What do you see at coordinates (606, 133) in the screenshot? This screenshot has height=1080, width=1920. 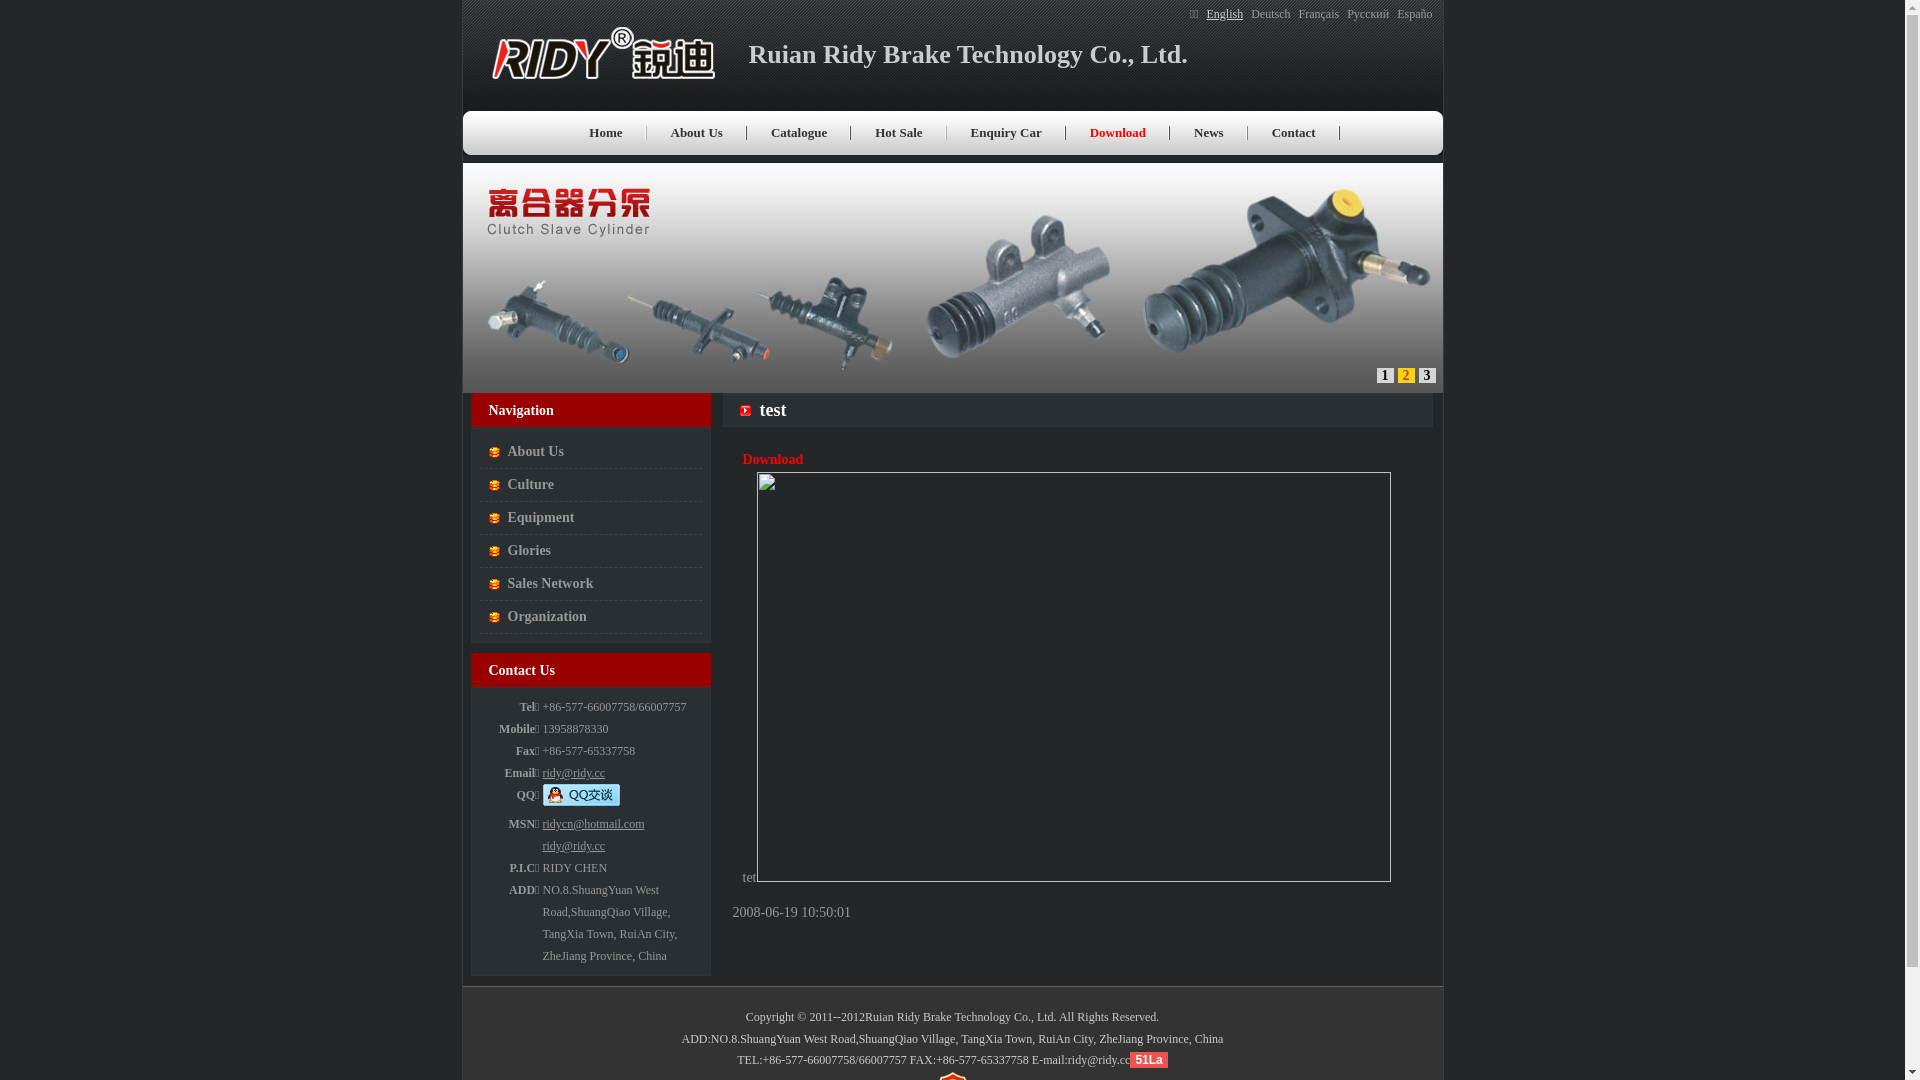 I see `Home` at bounding box center [606, 133].